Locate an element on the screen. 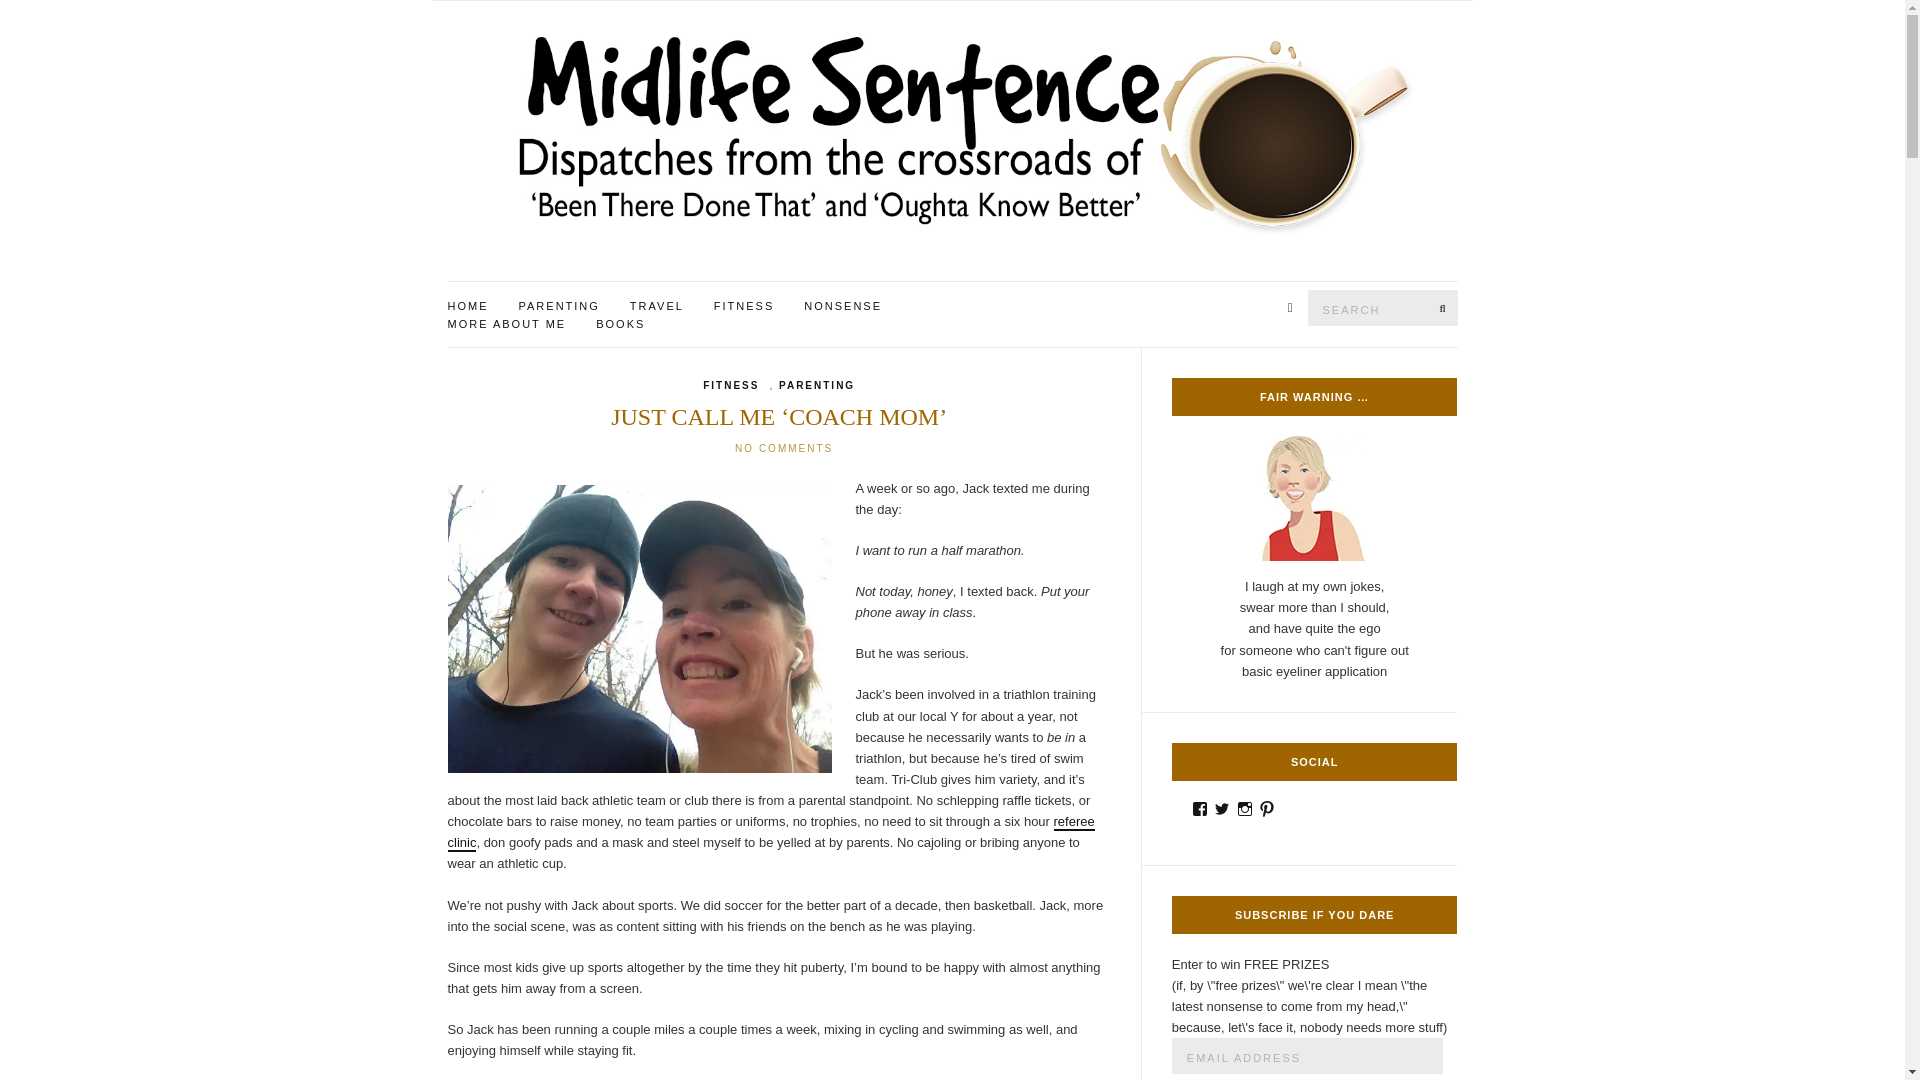 The height and width of the screenshot is (1080, 1920). FITNESS is located at coordinates (730, 386).